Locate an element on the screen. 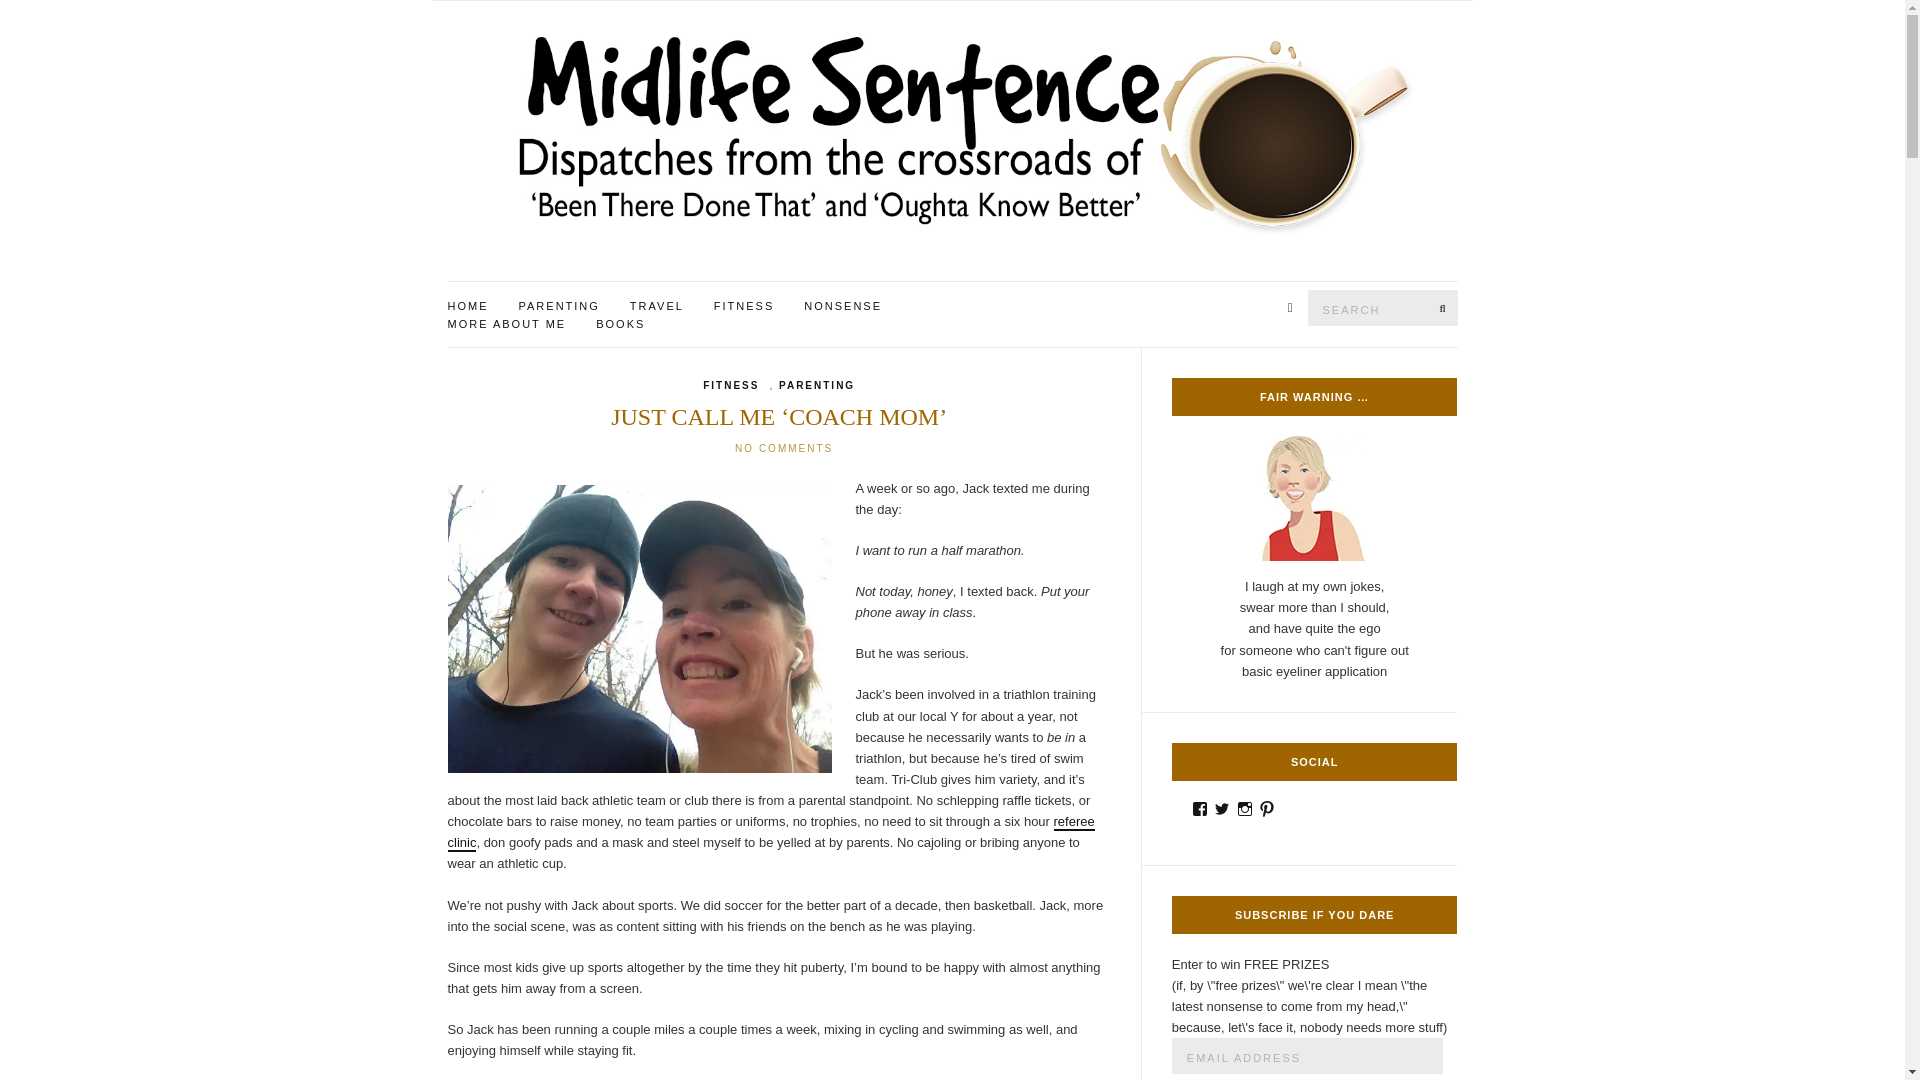 The height and width of the screenshot is (1080, 1920). FITNESS is located at coordinates (730, 386).